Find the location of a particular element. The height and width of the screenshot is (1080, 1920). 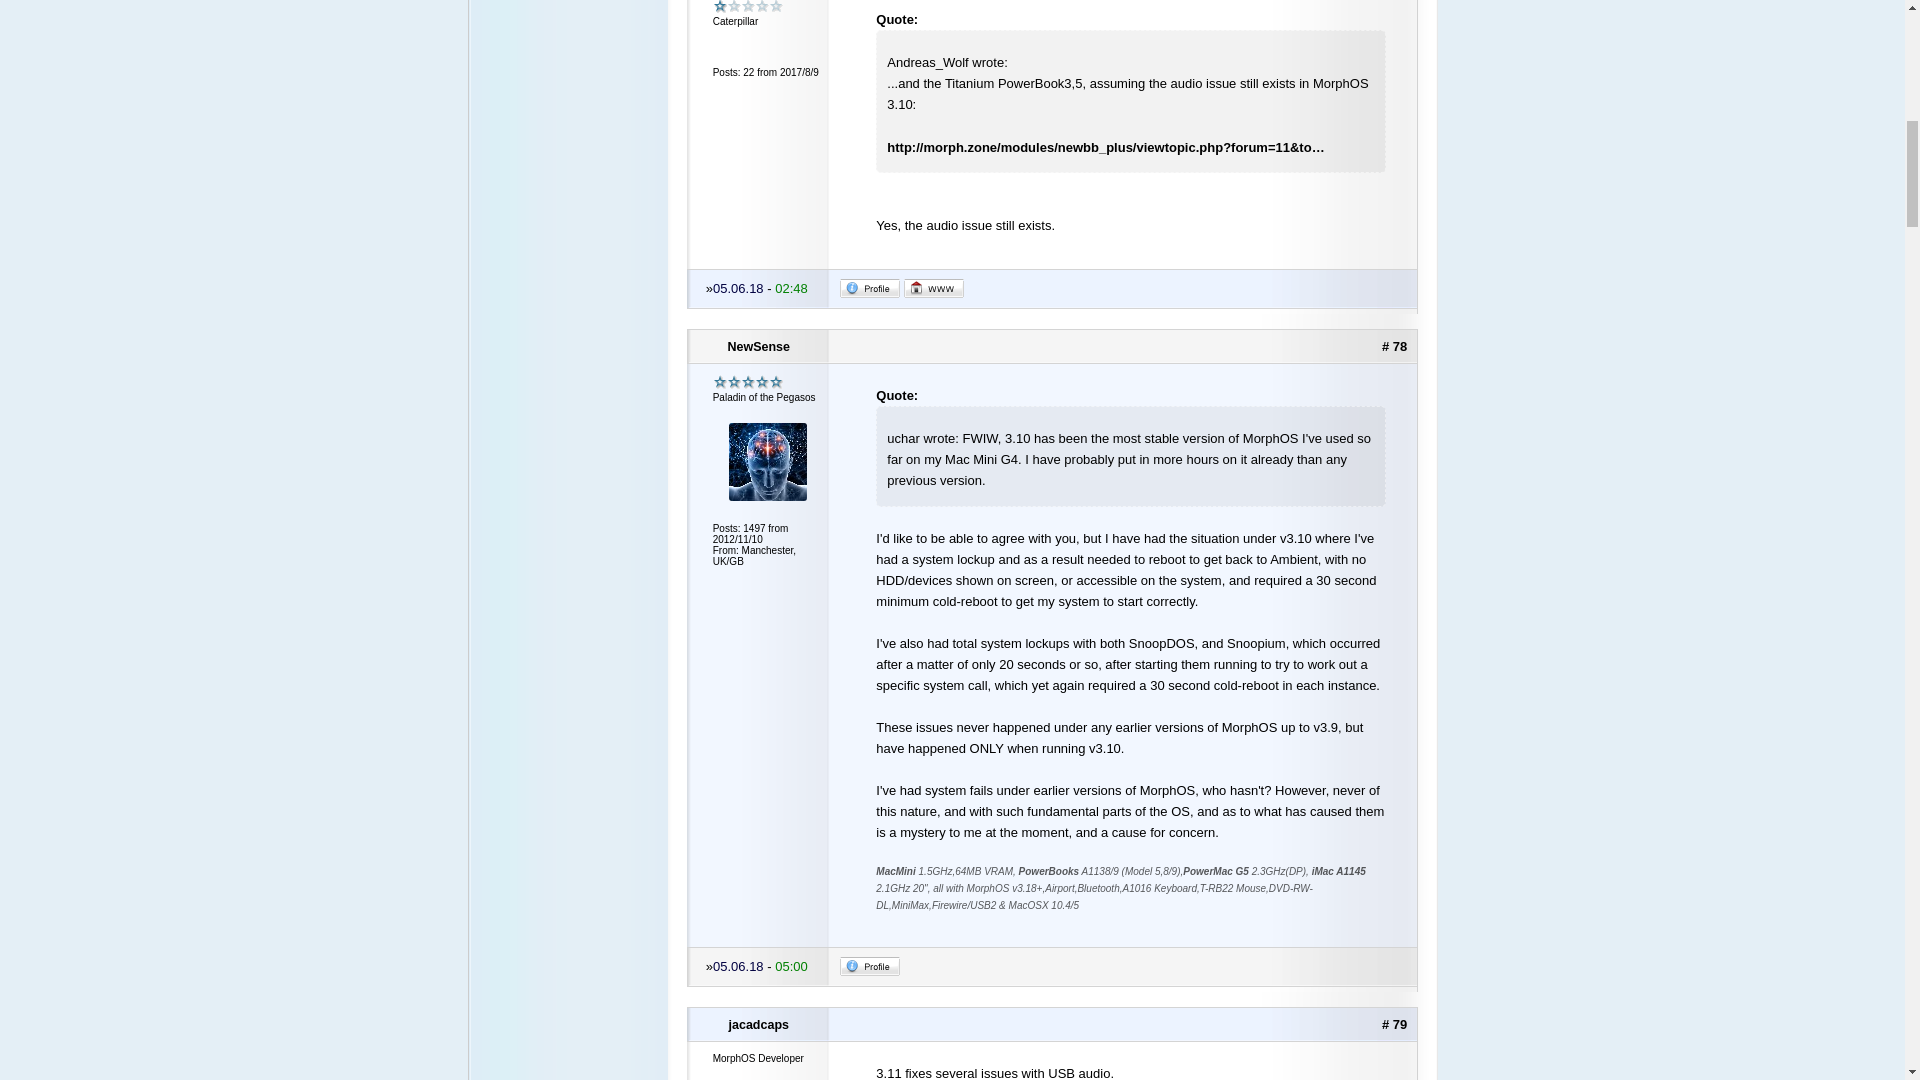

Caterpillar is located at coordinates (748, 7).